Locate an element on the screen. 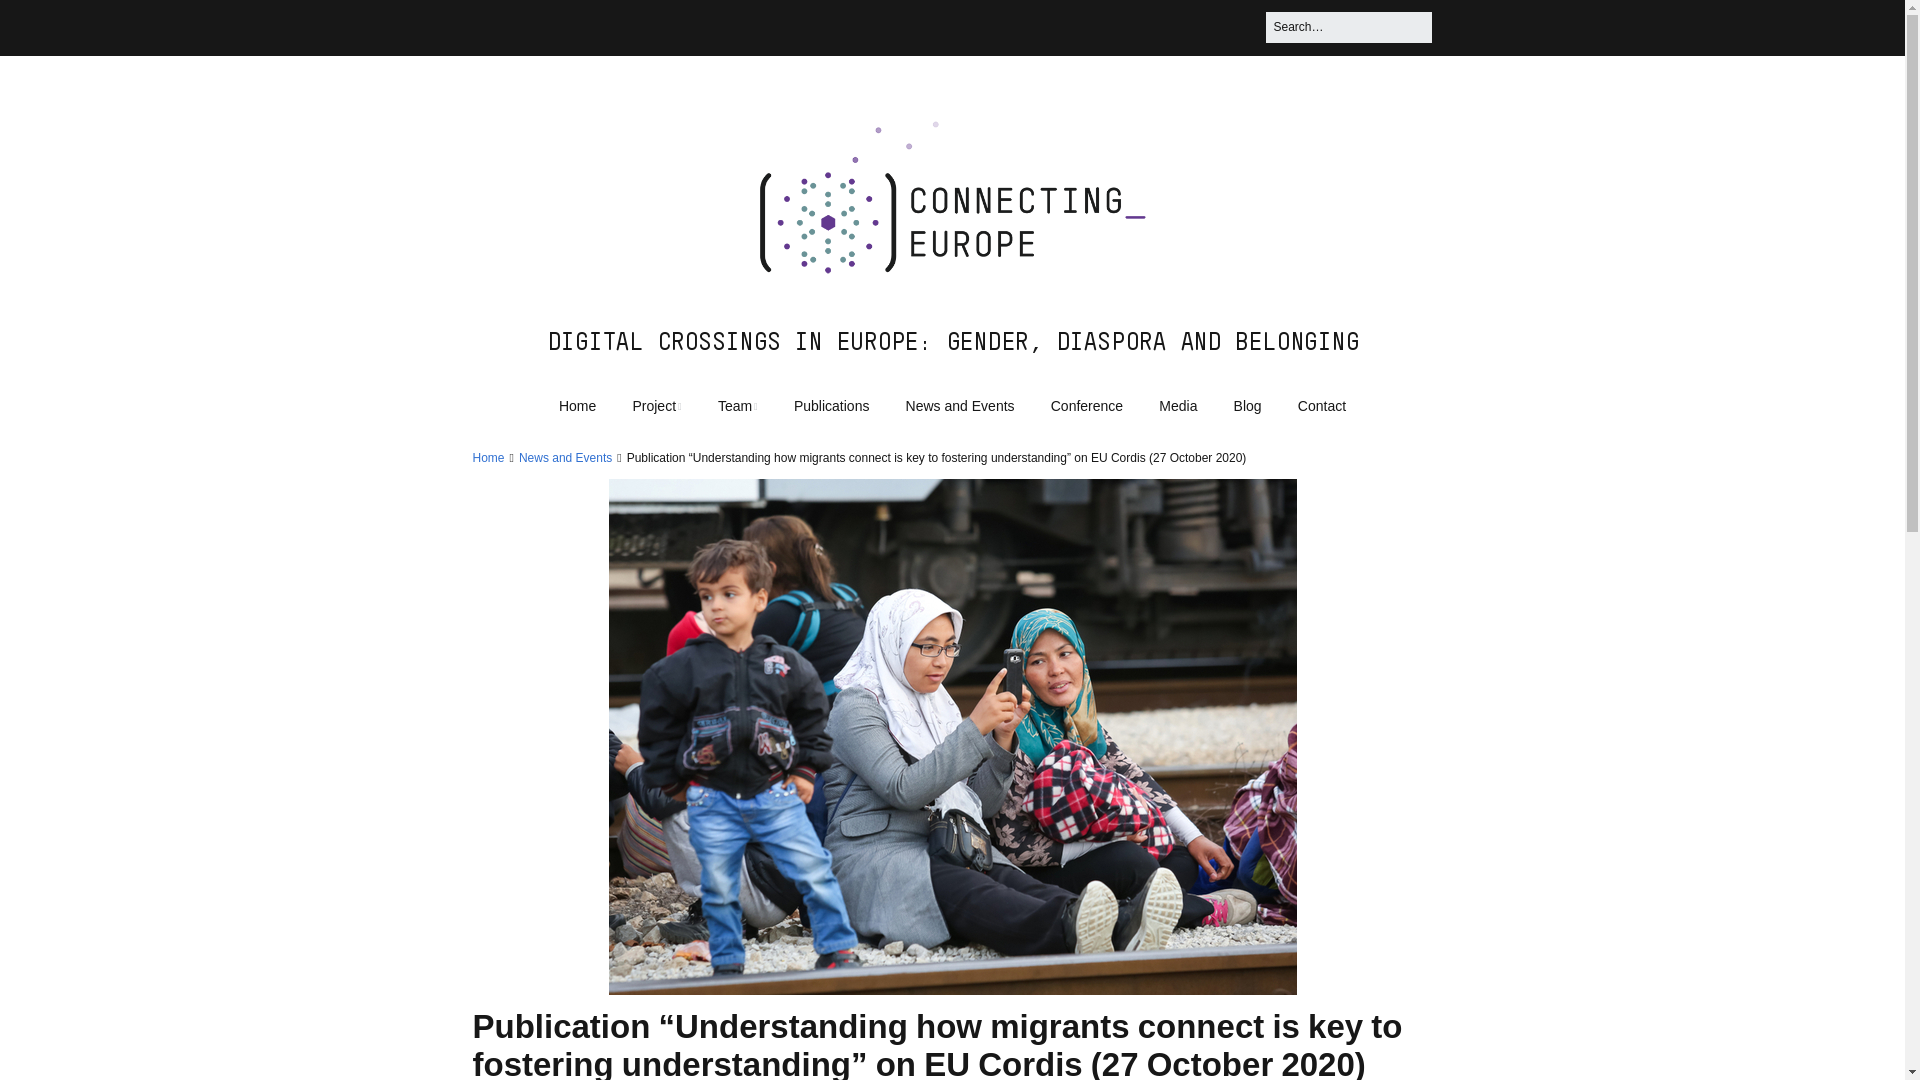  News and Events is located at coordinates (960, 406).